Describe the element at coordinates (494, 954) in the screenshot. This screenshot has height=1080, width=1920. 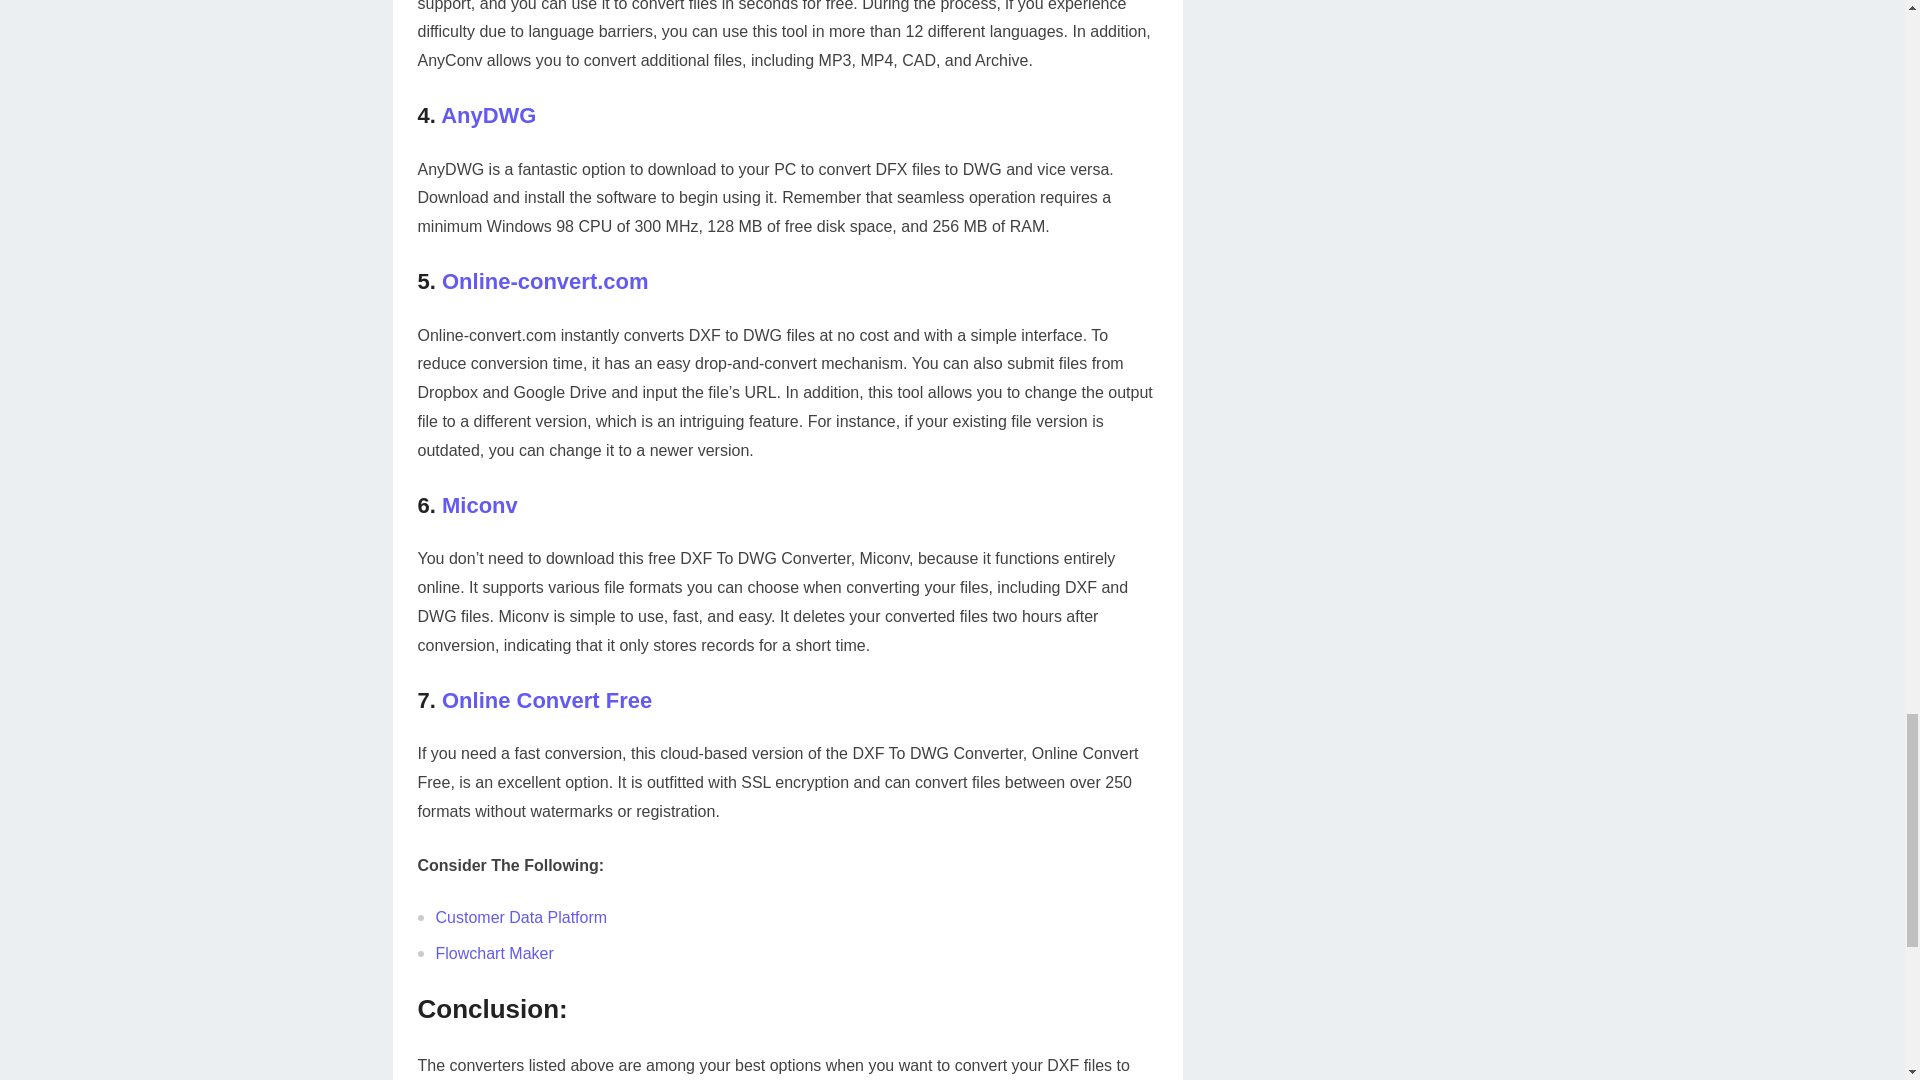
I see `Flowchart Maker` at that location.